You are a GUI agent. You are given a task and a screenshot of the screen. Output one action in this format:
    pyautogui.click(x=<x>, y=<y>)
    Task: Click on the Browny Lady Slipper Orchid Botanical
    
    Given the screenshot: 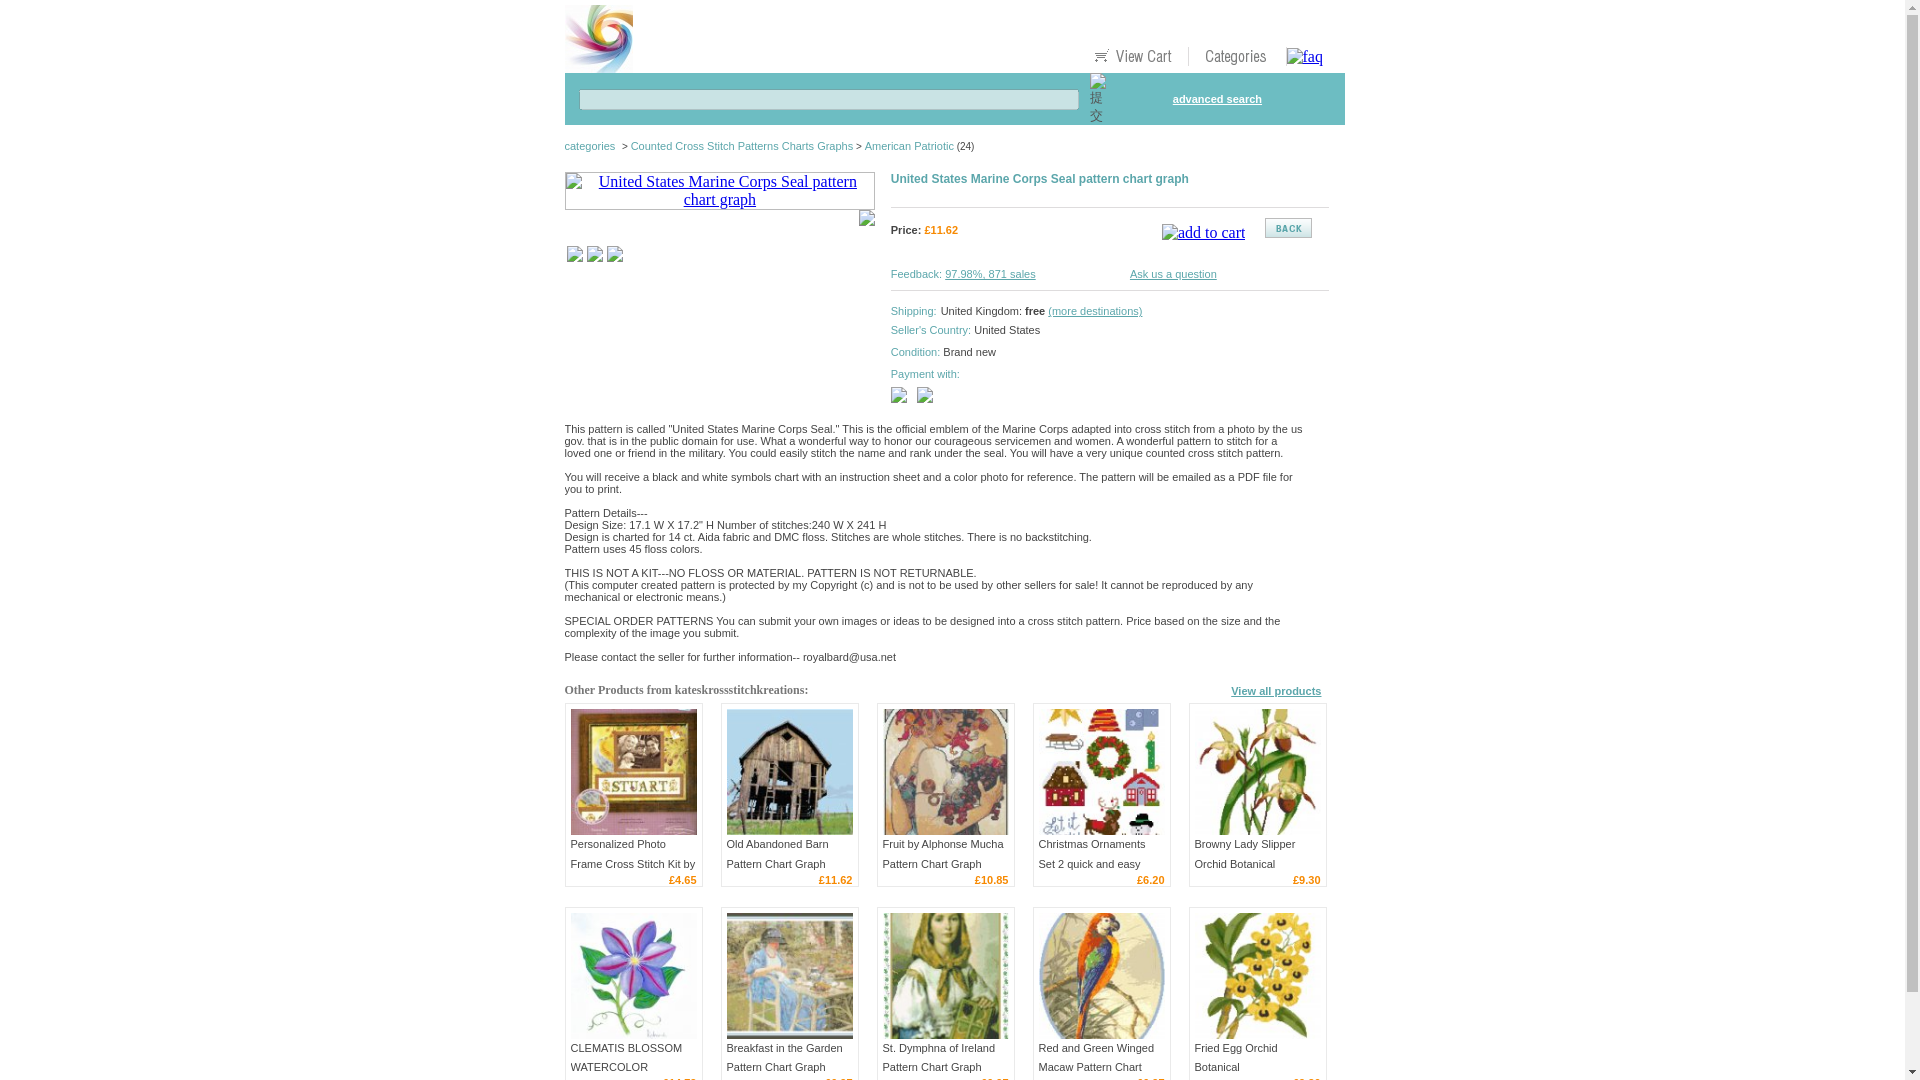 What is the action you would take?
    pyautogui.click(x=1244, y=854)
    